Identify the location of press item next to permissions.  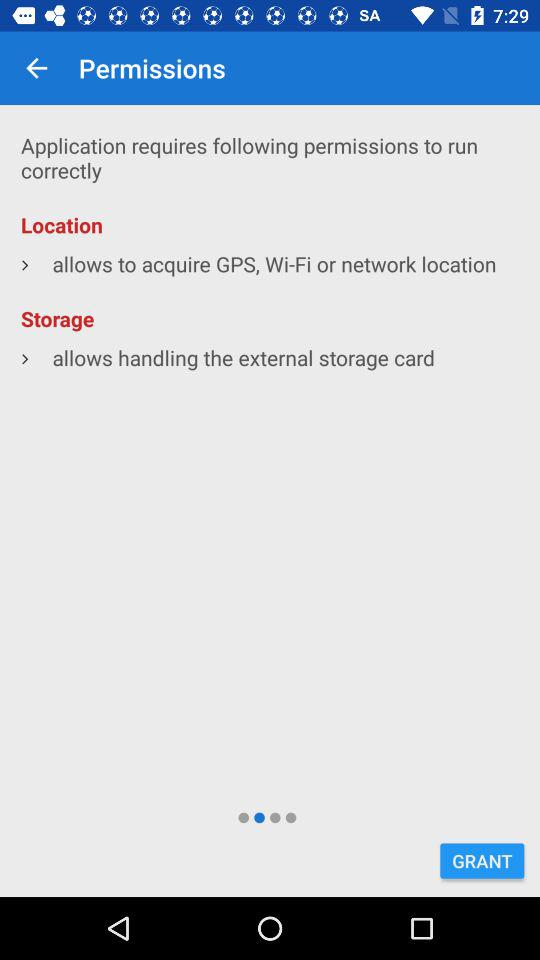
(36, 68).